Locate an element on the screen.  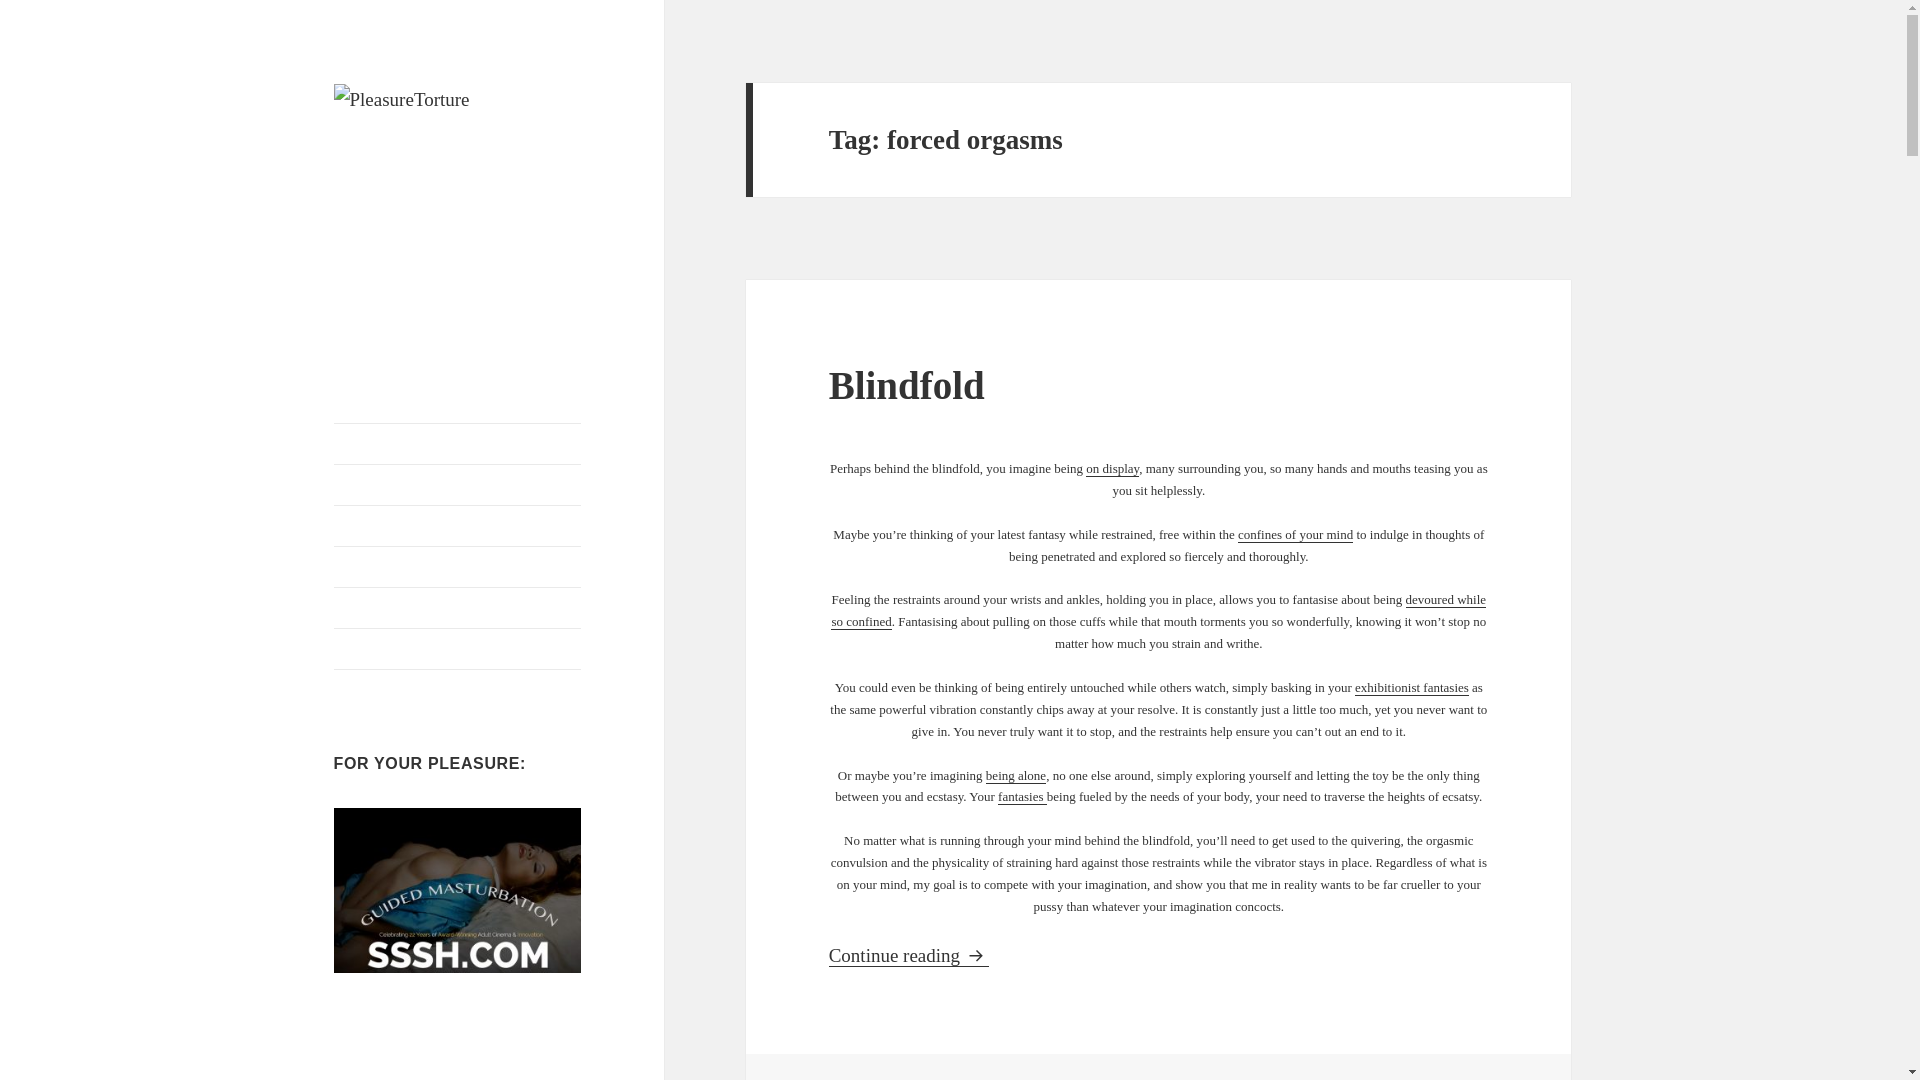
exhibitionist fantasies is located at coordinates (1158, 610).